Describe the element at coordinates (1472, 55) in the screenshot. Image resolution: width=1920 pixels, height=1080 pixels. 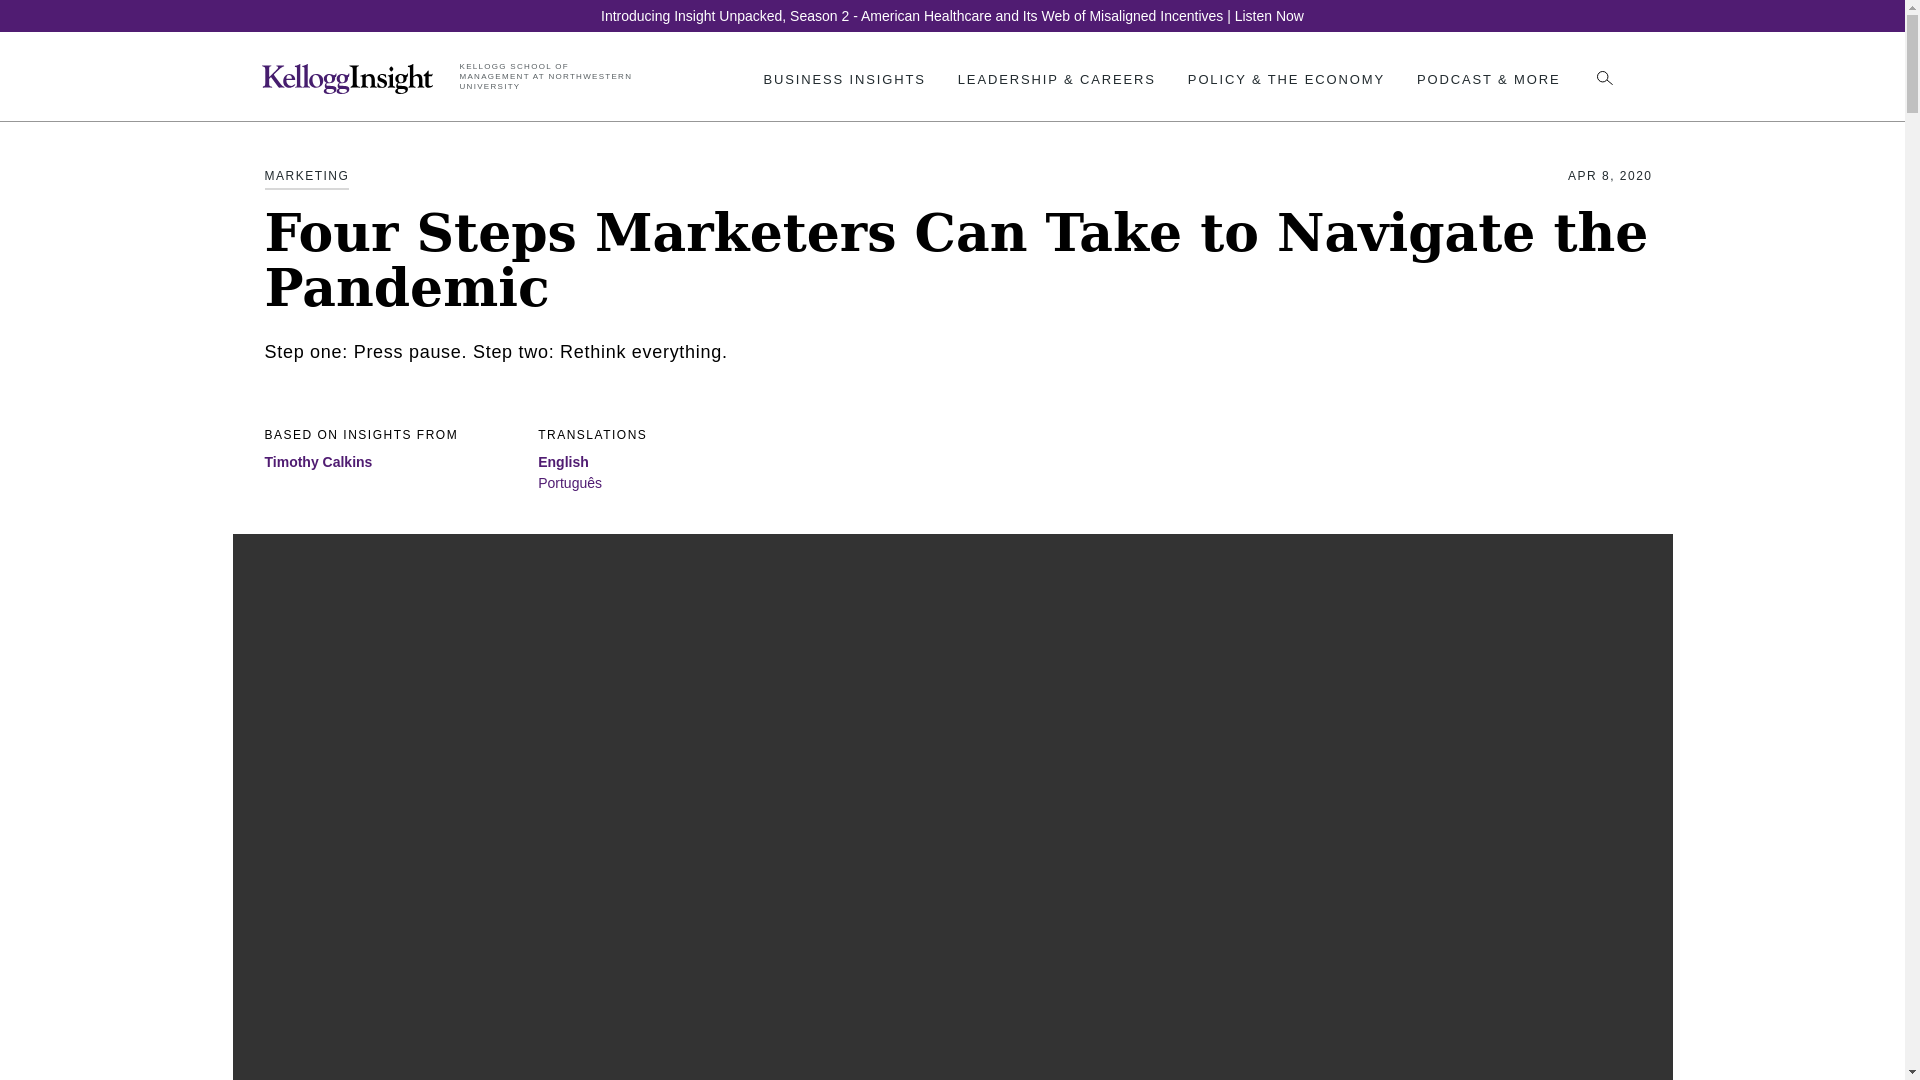
I see `facebook` at that location.